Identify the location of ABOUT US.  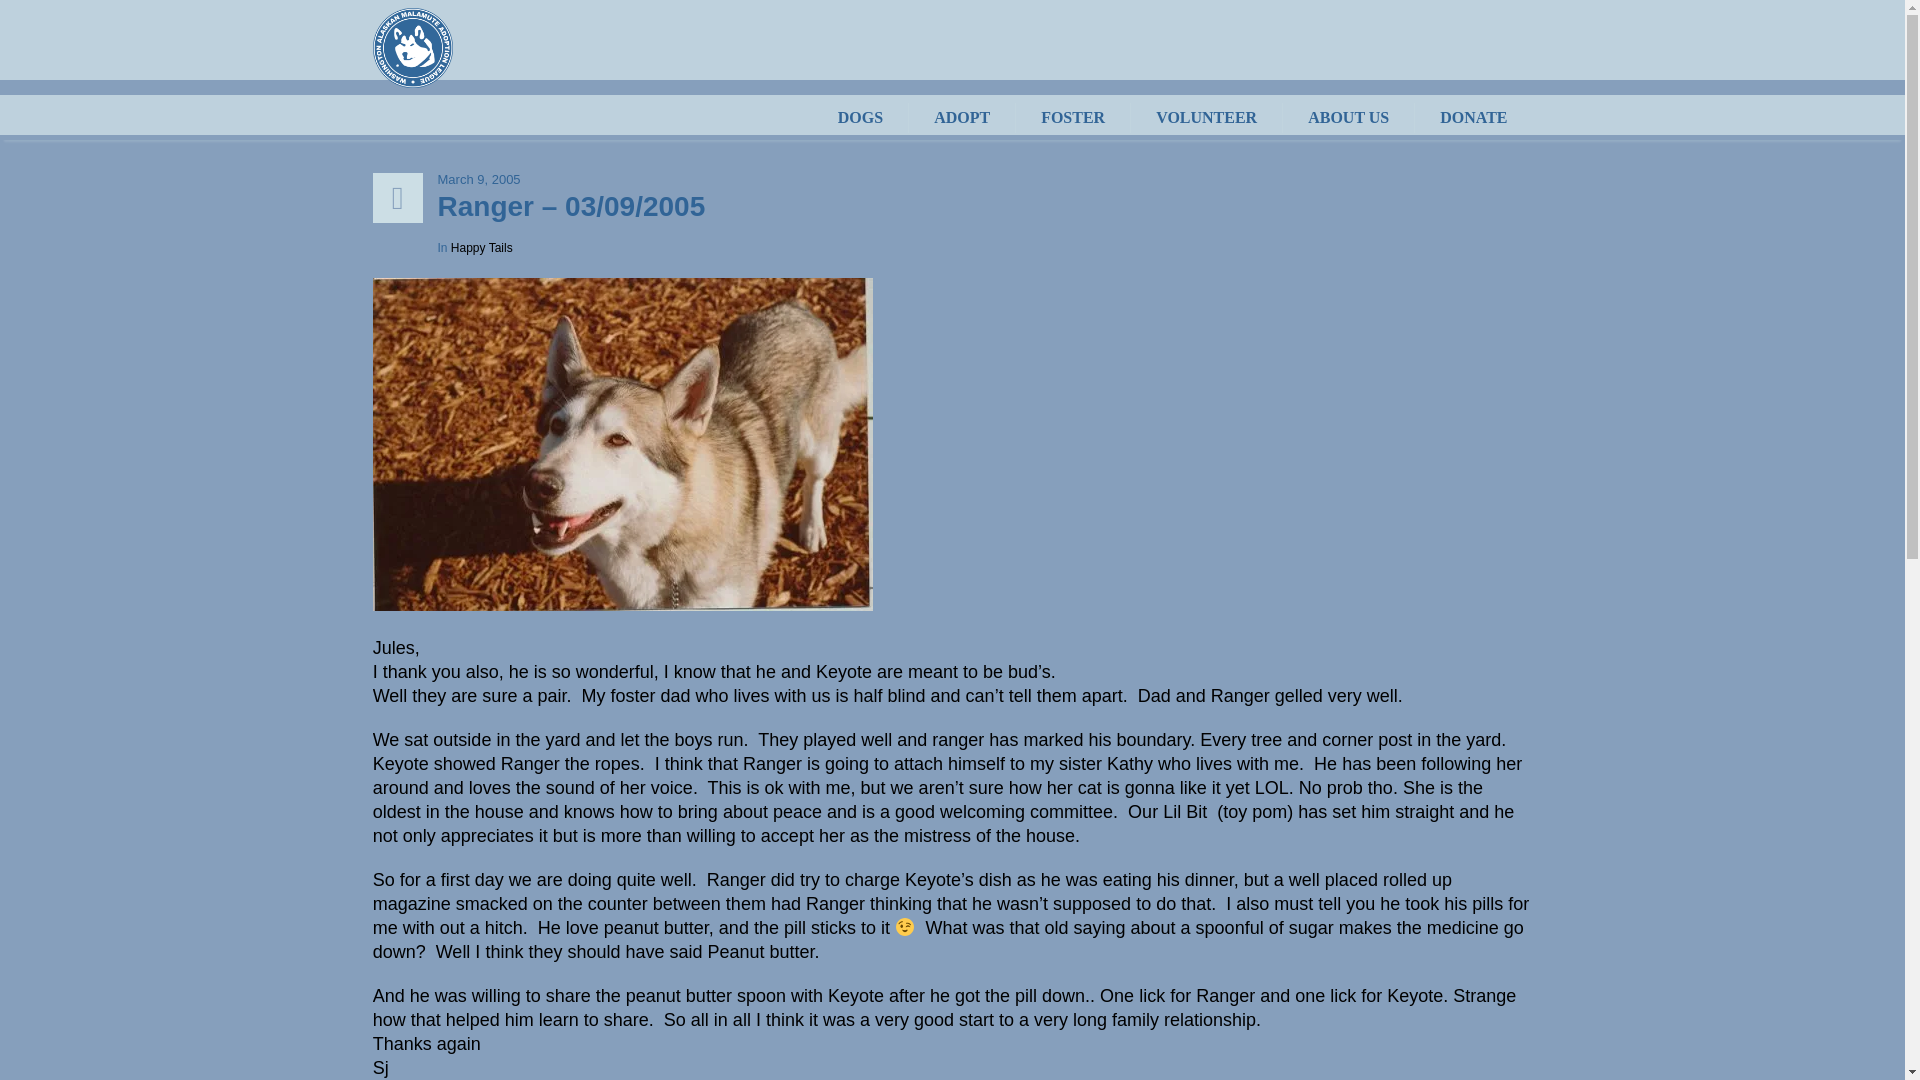
(1348, 118).